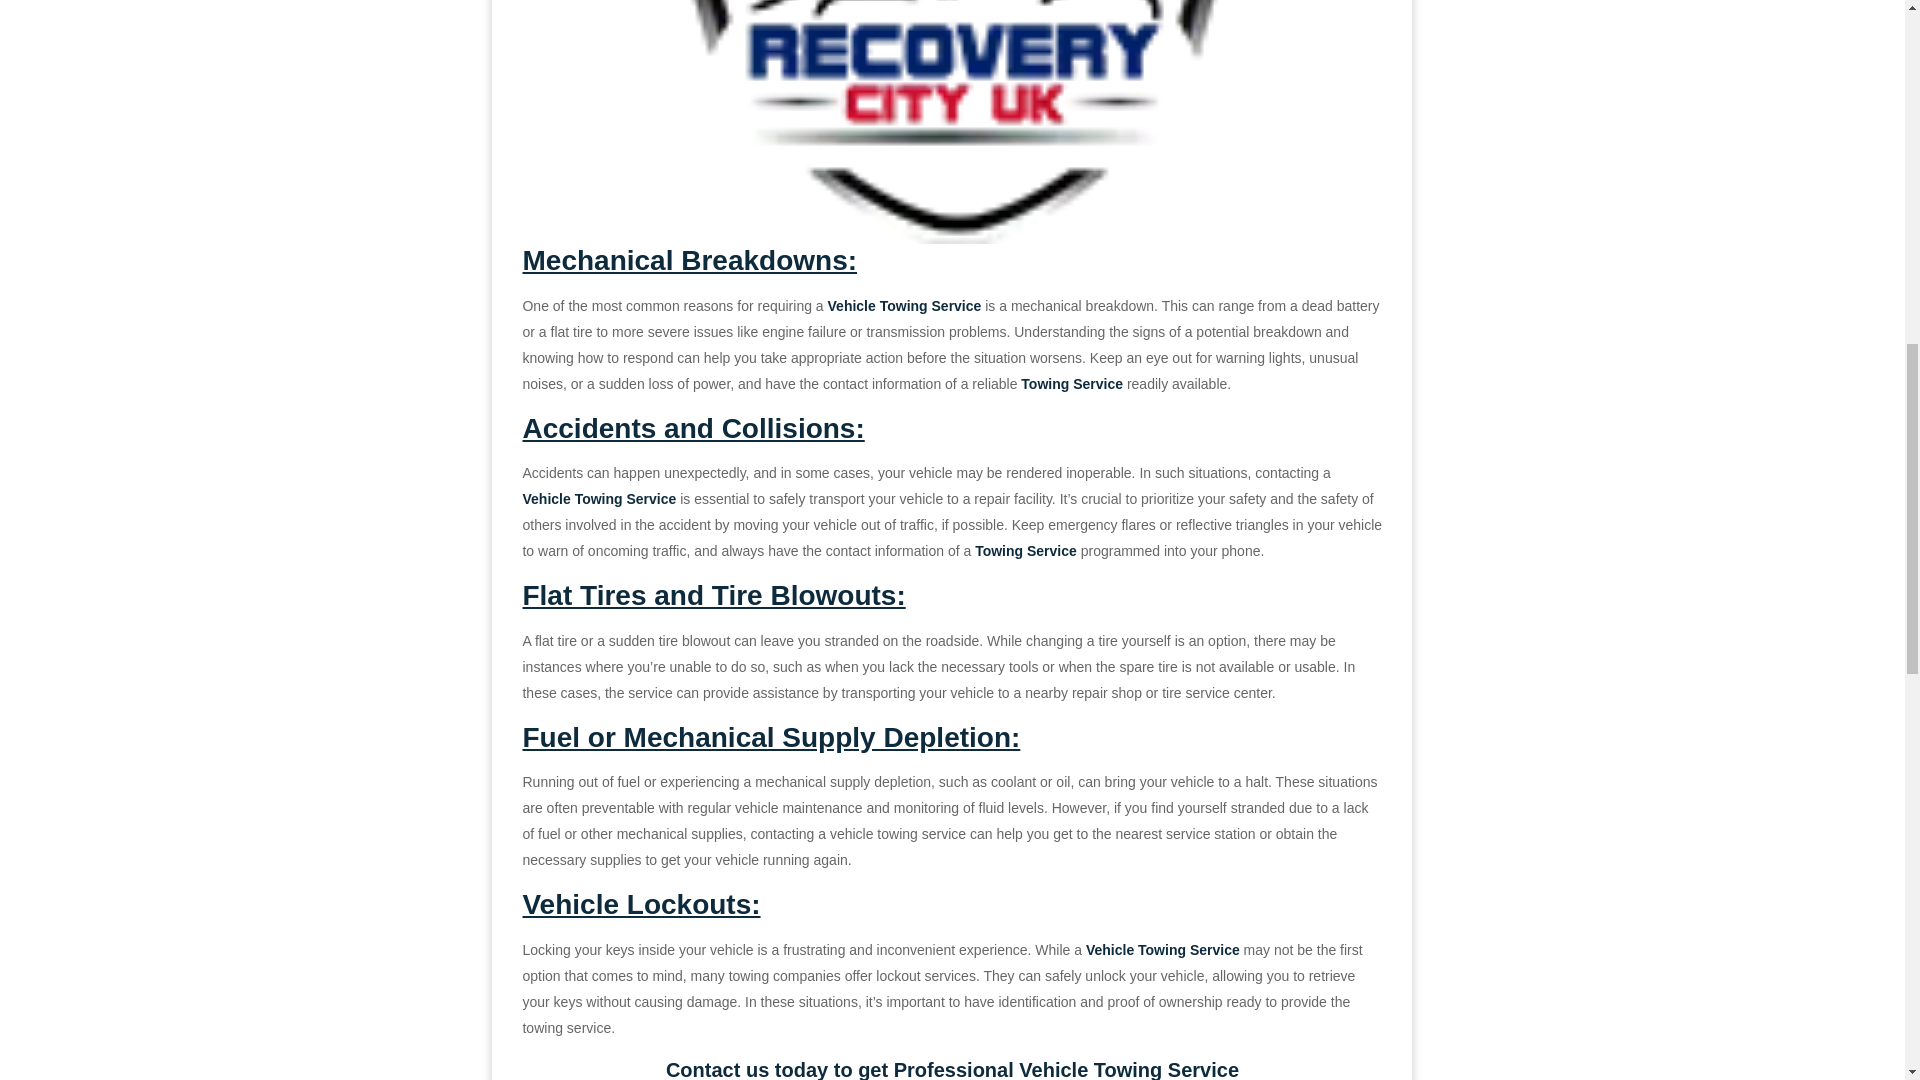  I want to click on Vehicle Towing Service, so click(1128, 1070).